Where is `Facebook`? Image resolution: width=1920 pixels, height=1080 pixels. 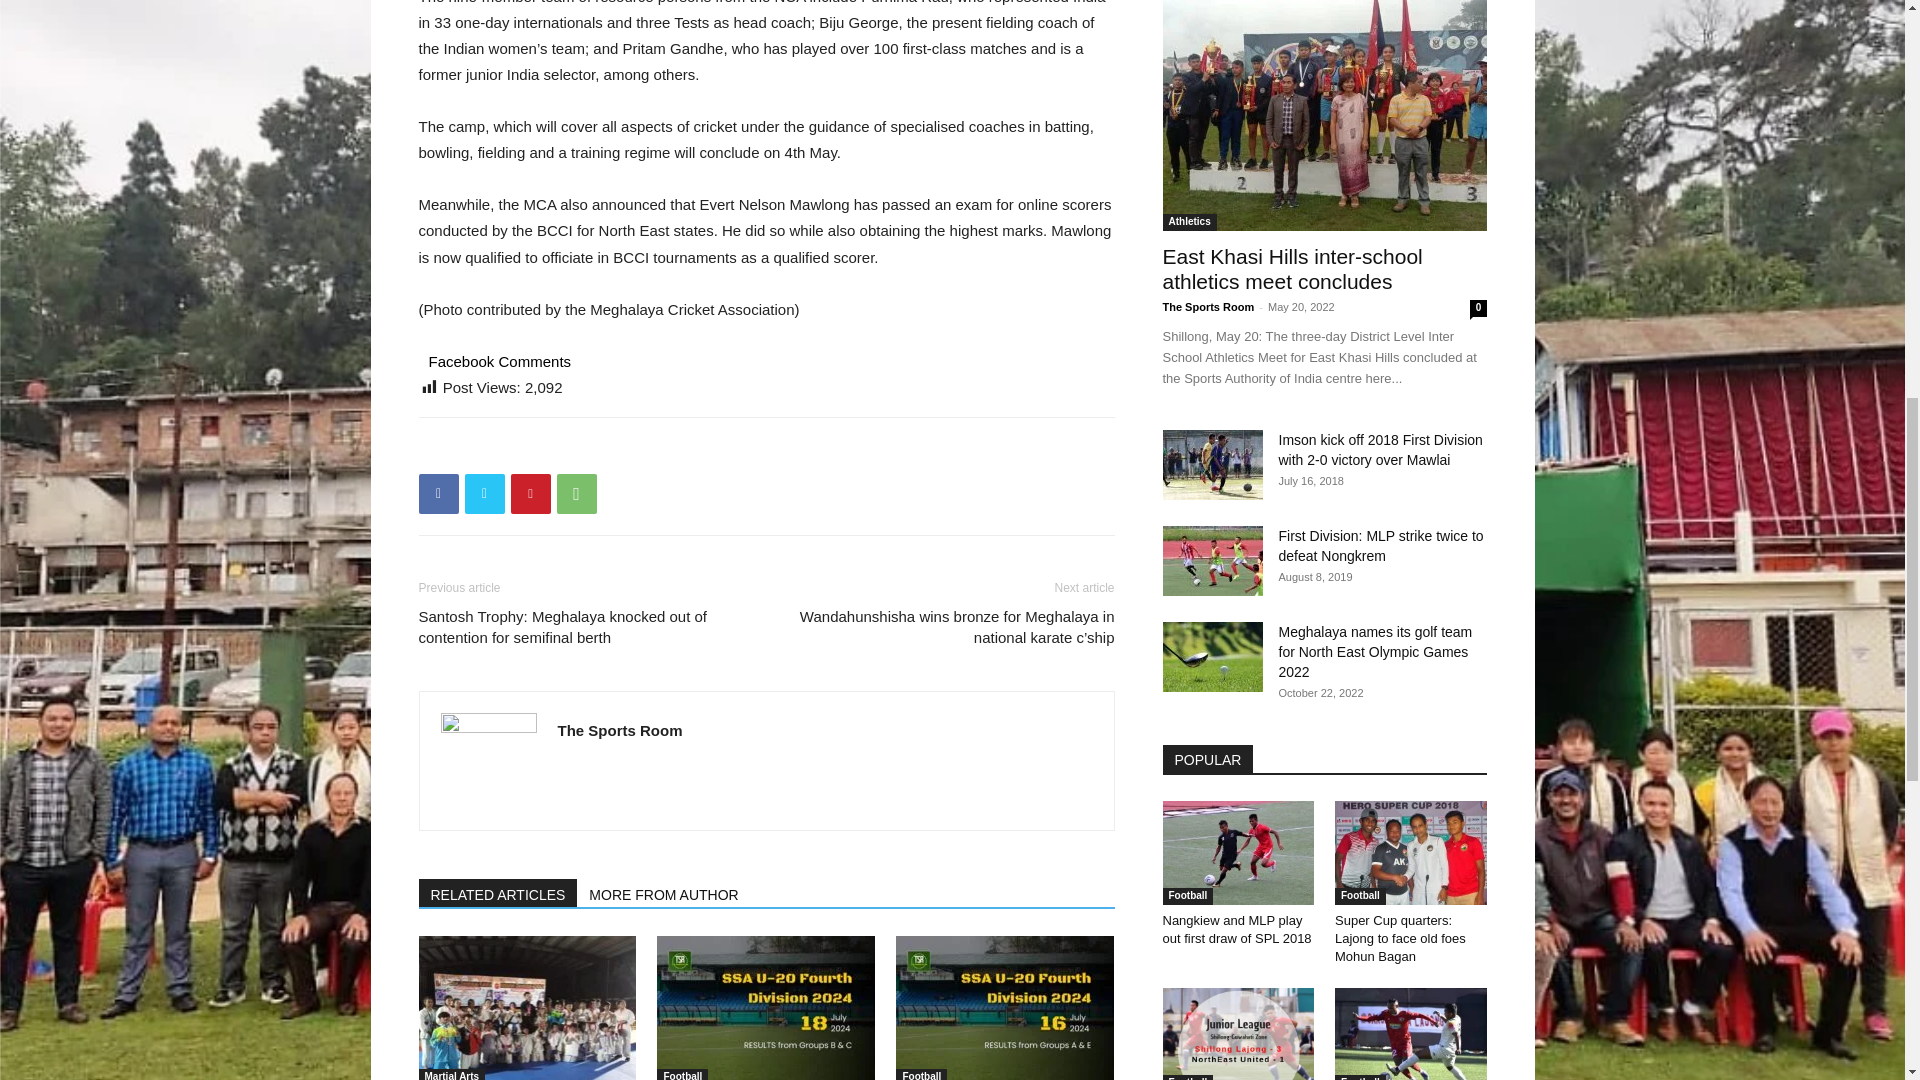
Facebook is located at coordinates (438, 494).